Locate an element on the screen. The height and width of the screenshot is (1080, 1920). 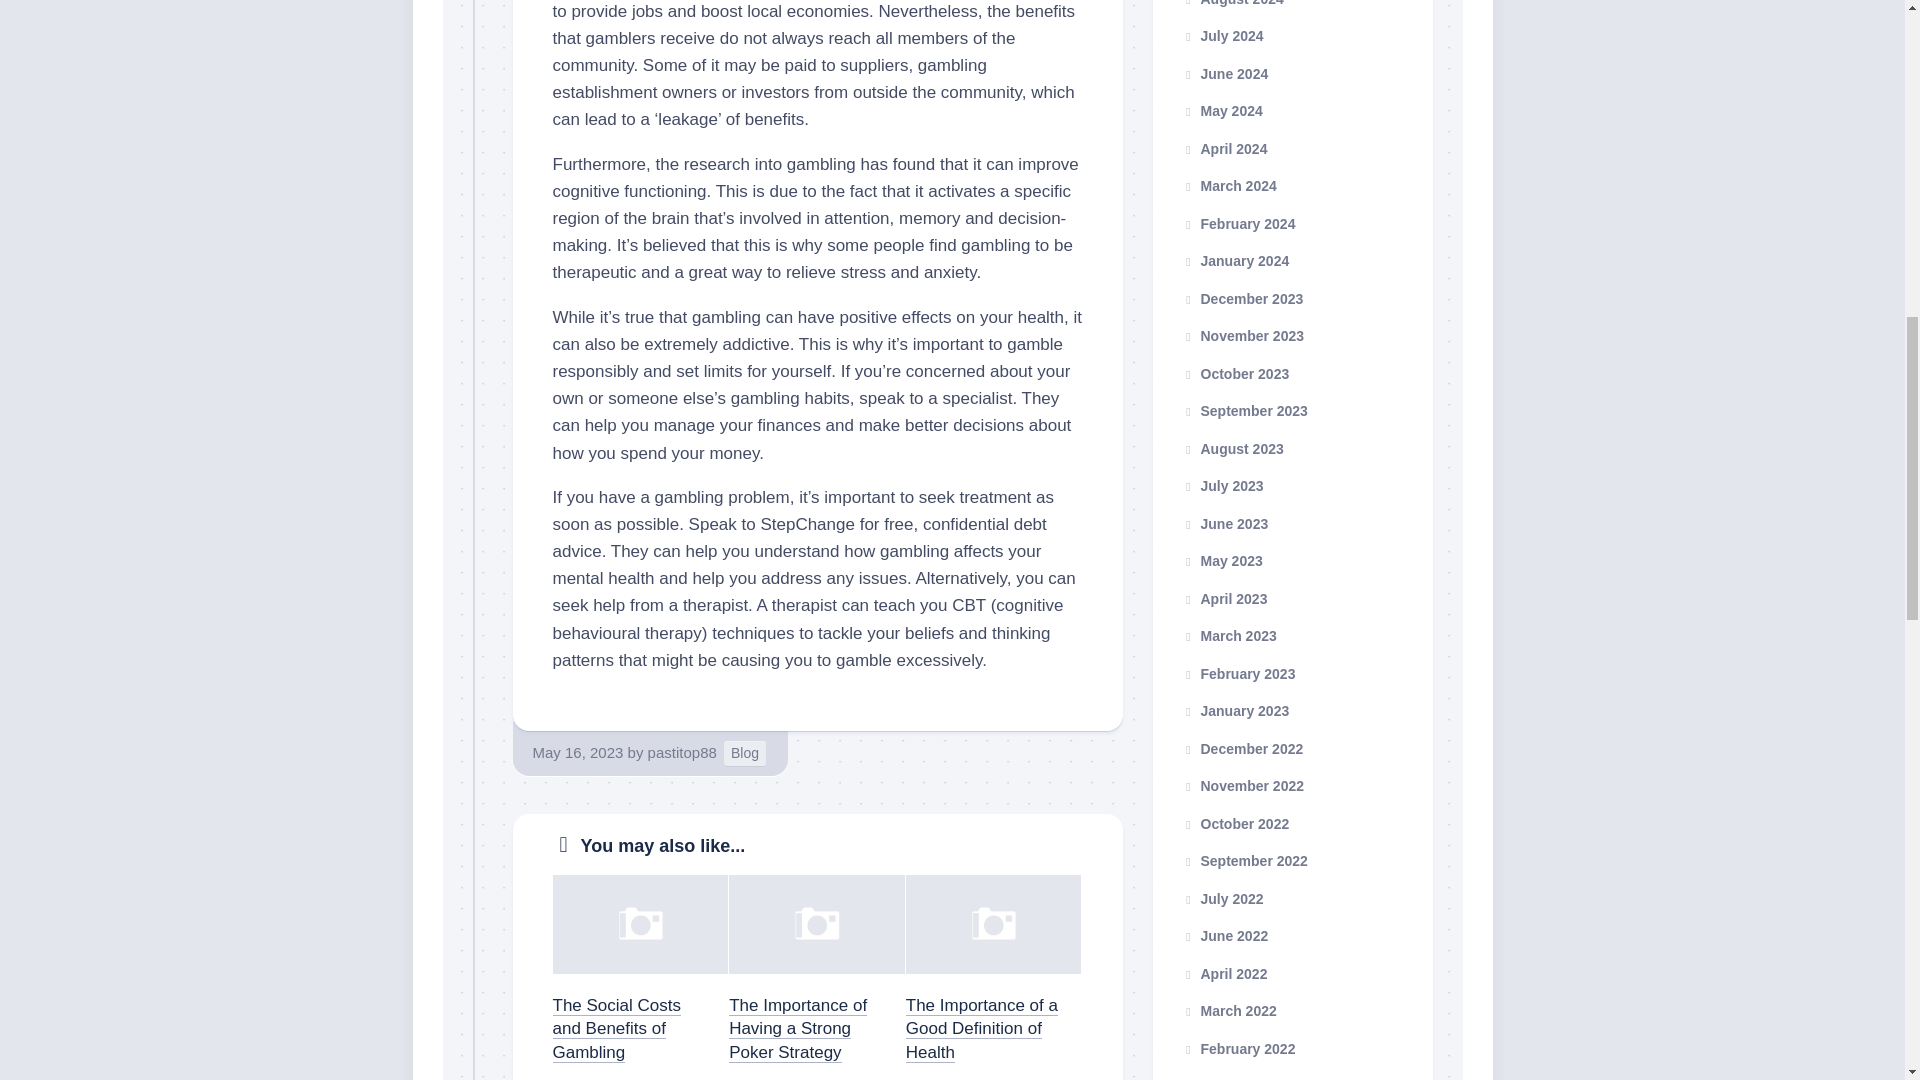
pastitop88 is located at coordinates (682, 752).